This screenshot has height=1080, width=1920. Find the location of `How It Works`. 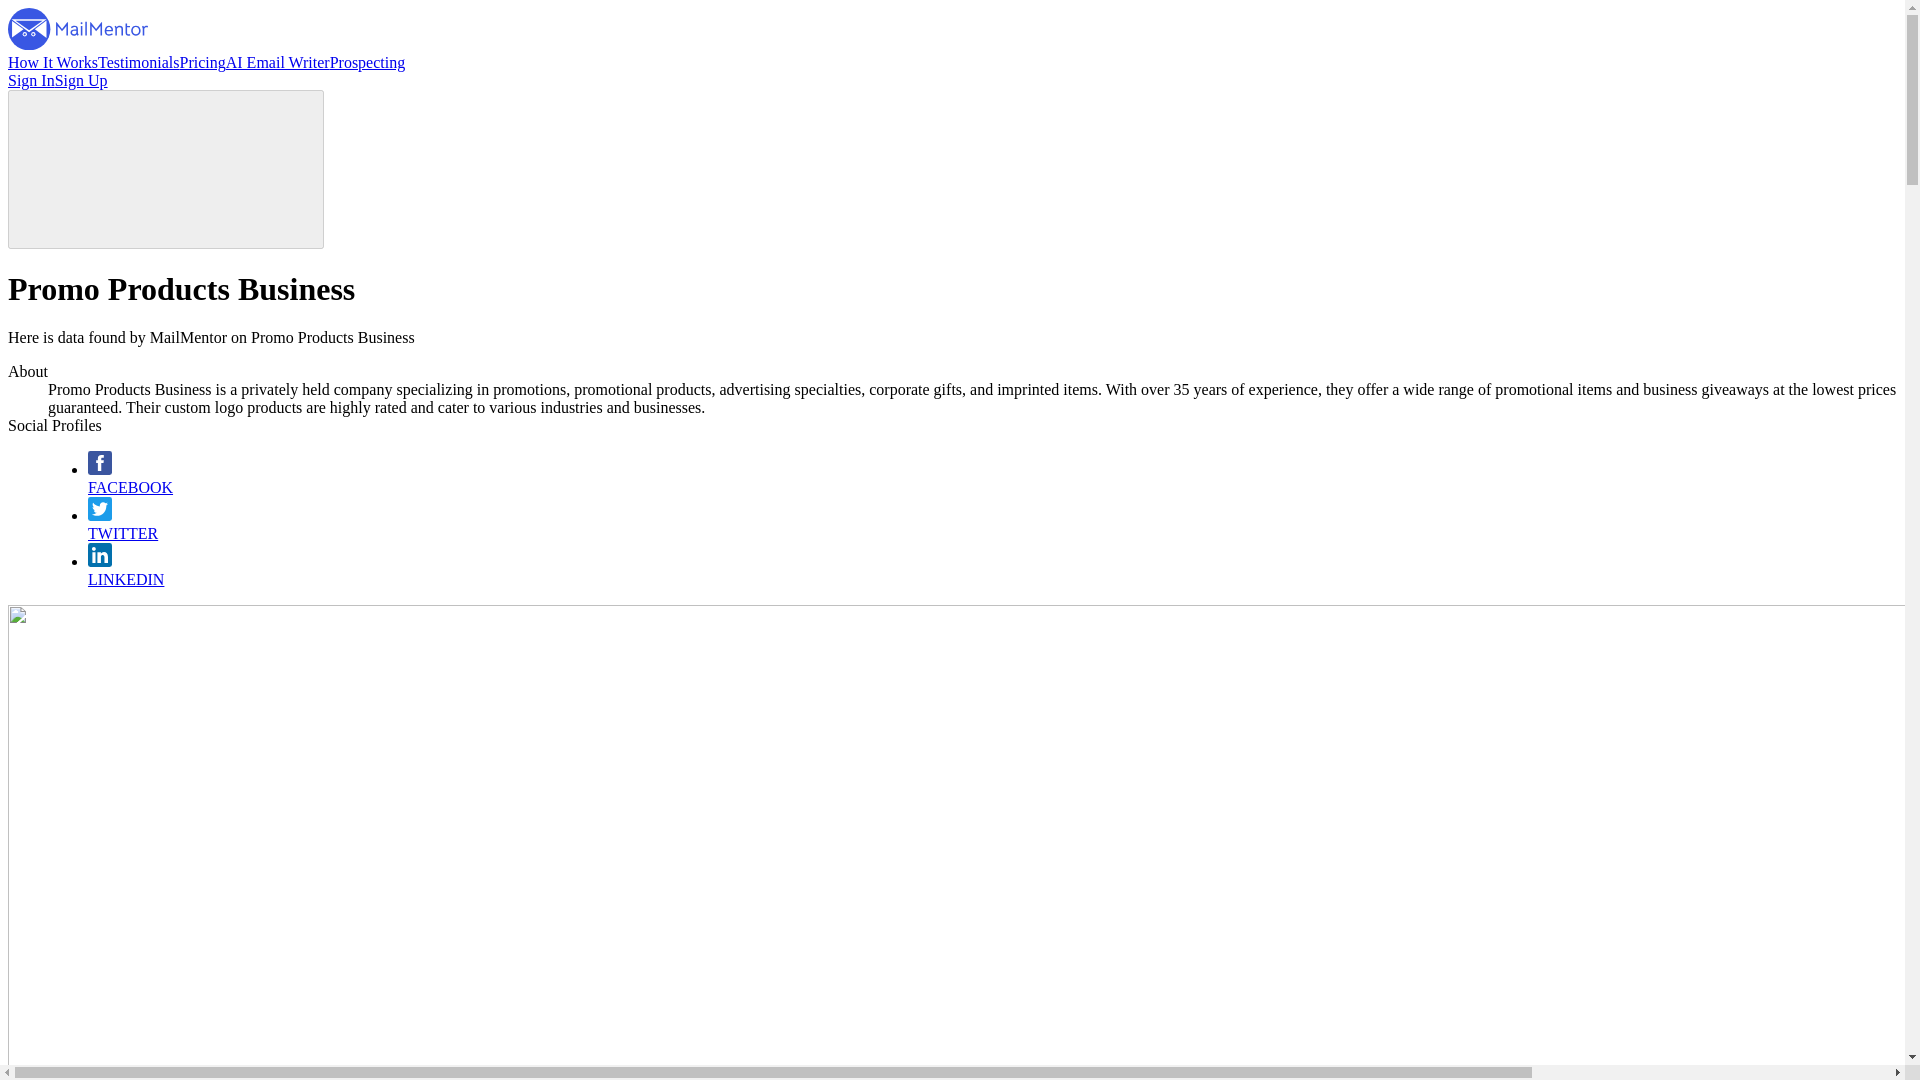

How It Works is located at coordinates (52, 62).